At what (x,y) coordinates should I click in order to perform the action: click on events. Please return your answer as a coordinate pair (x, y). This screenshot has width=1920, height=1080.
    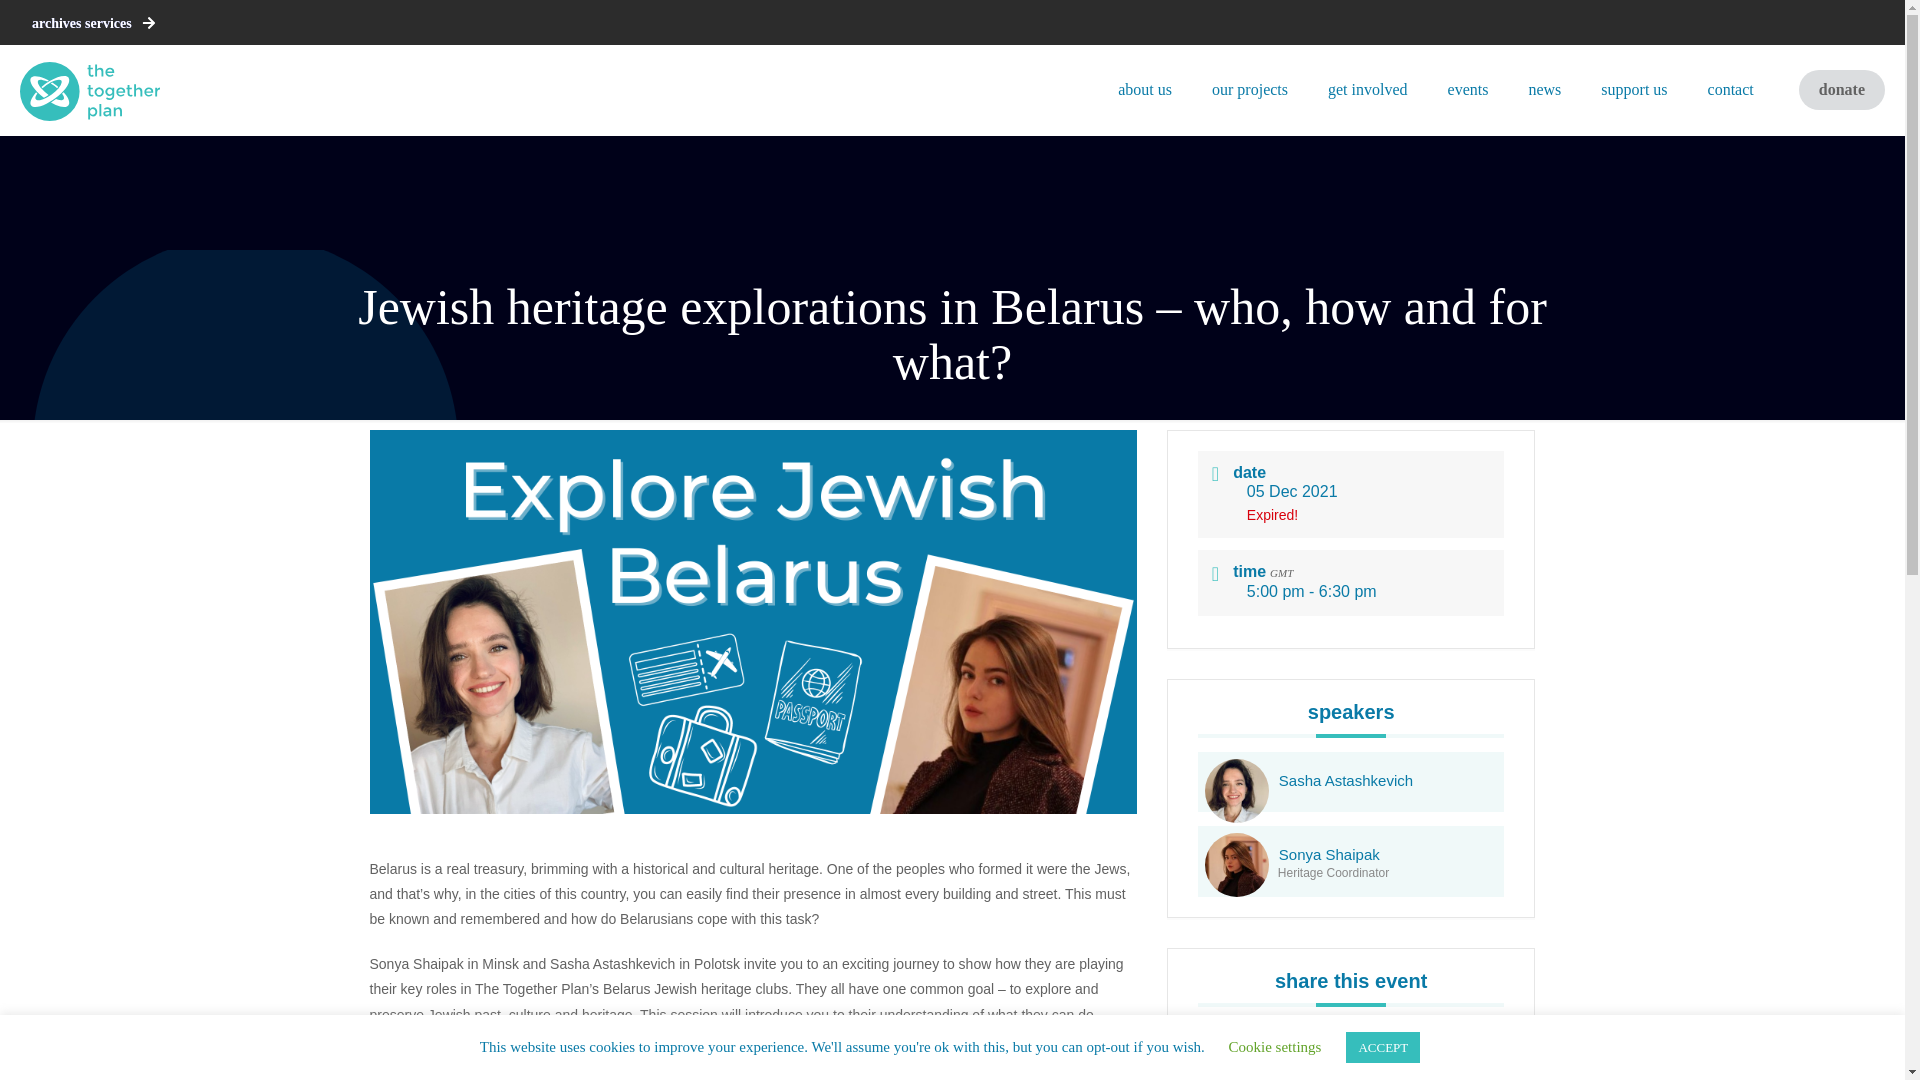
    Looking at the image, I should click on (1468, 90).